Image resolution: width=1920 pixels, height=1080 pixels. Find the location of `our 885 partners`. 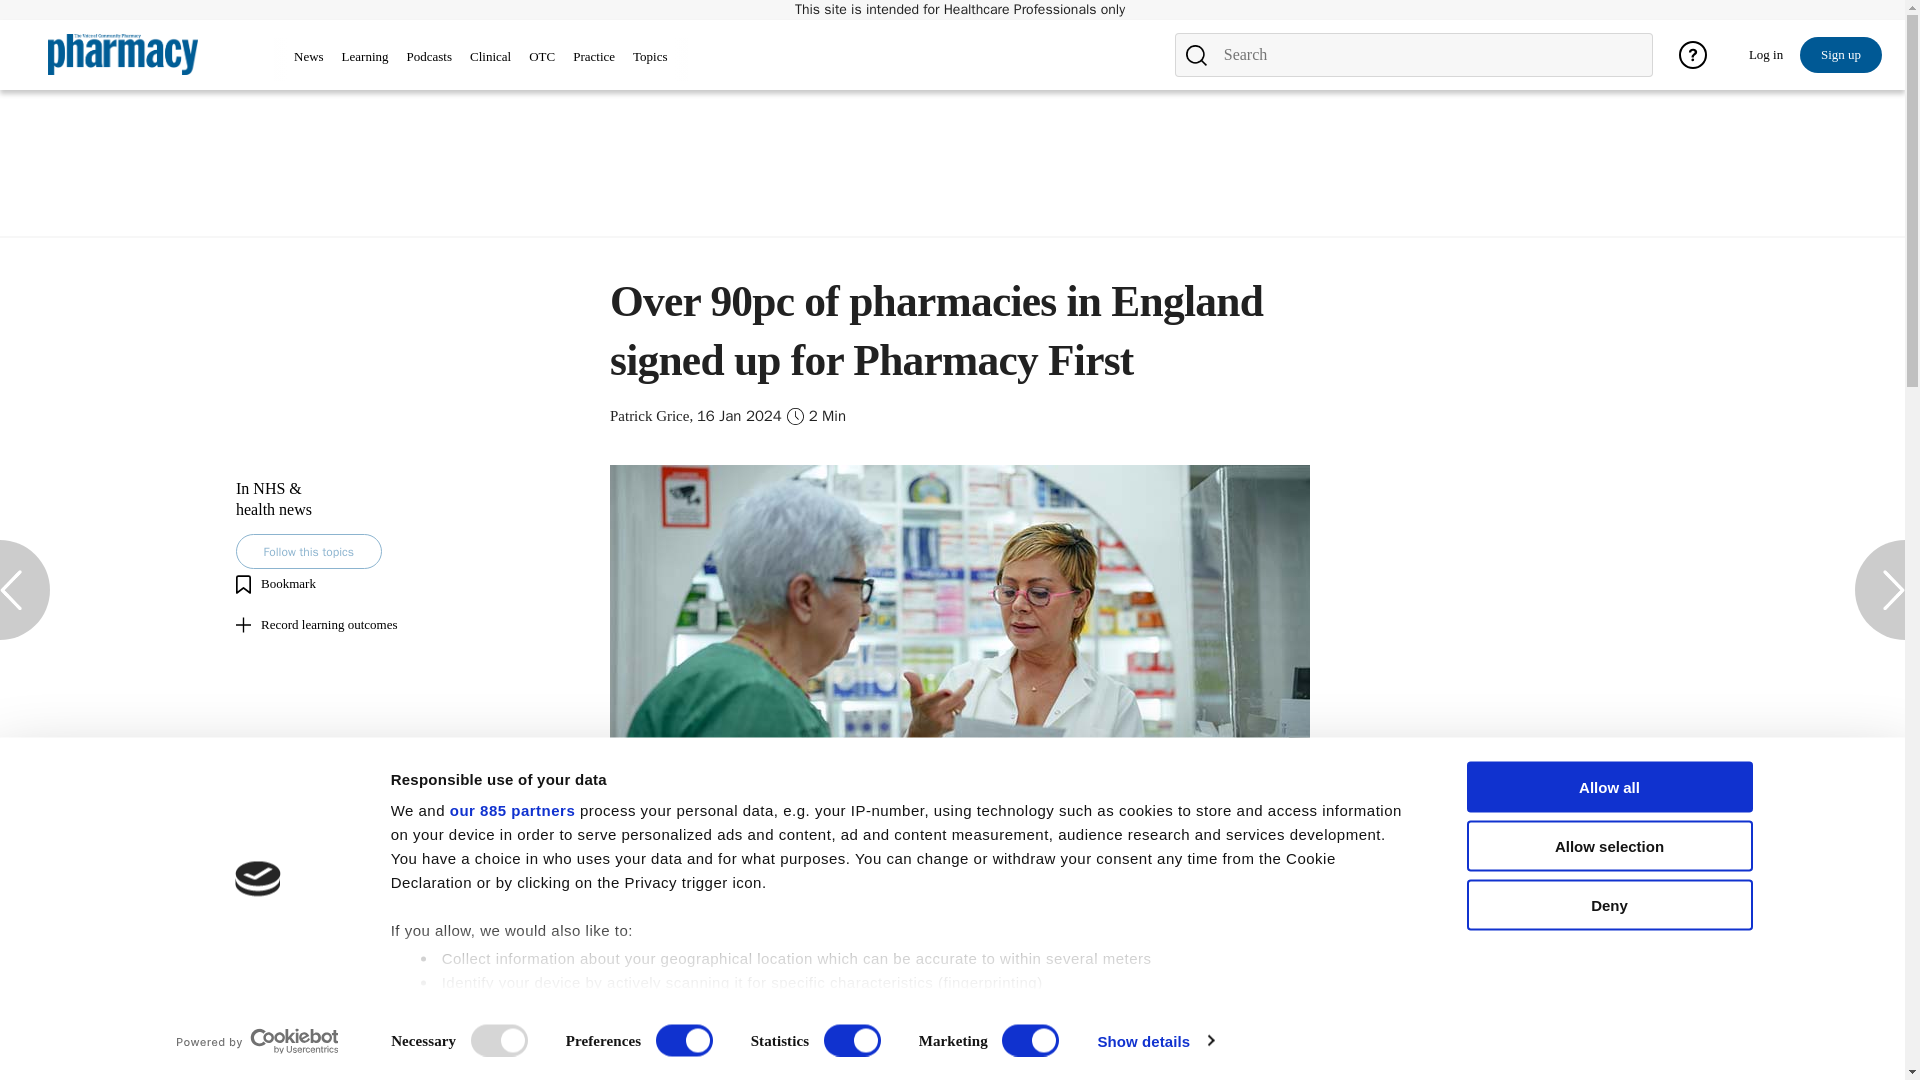

our 885 partners is located at coordinates (512, 810).